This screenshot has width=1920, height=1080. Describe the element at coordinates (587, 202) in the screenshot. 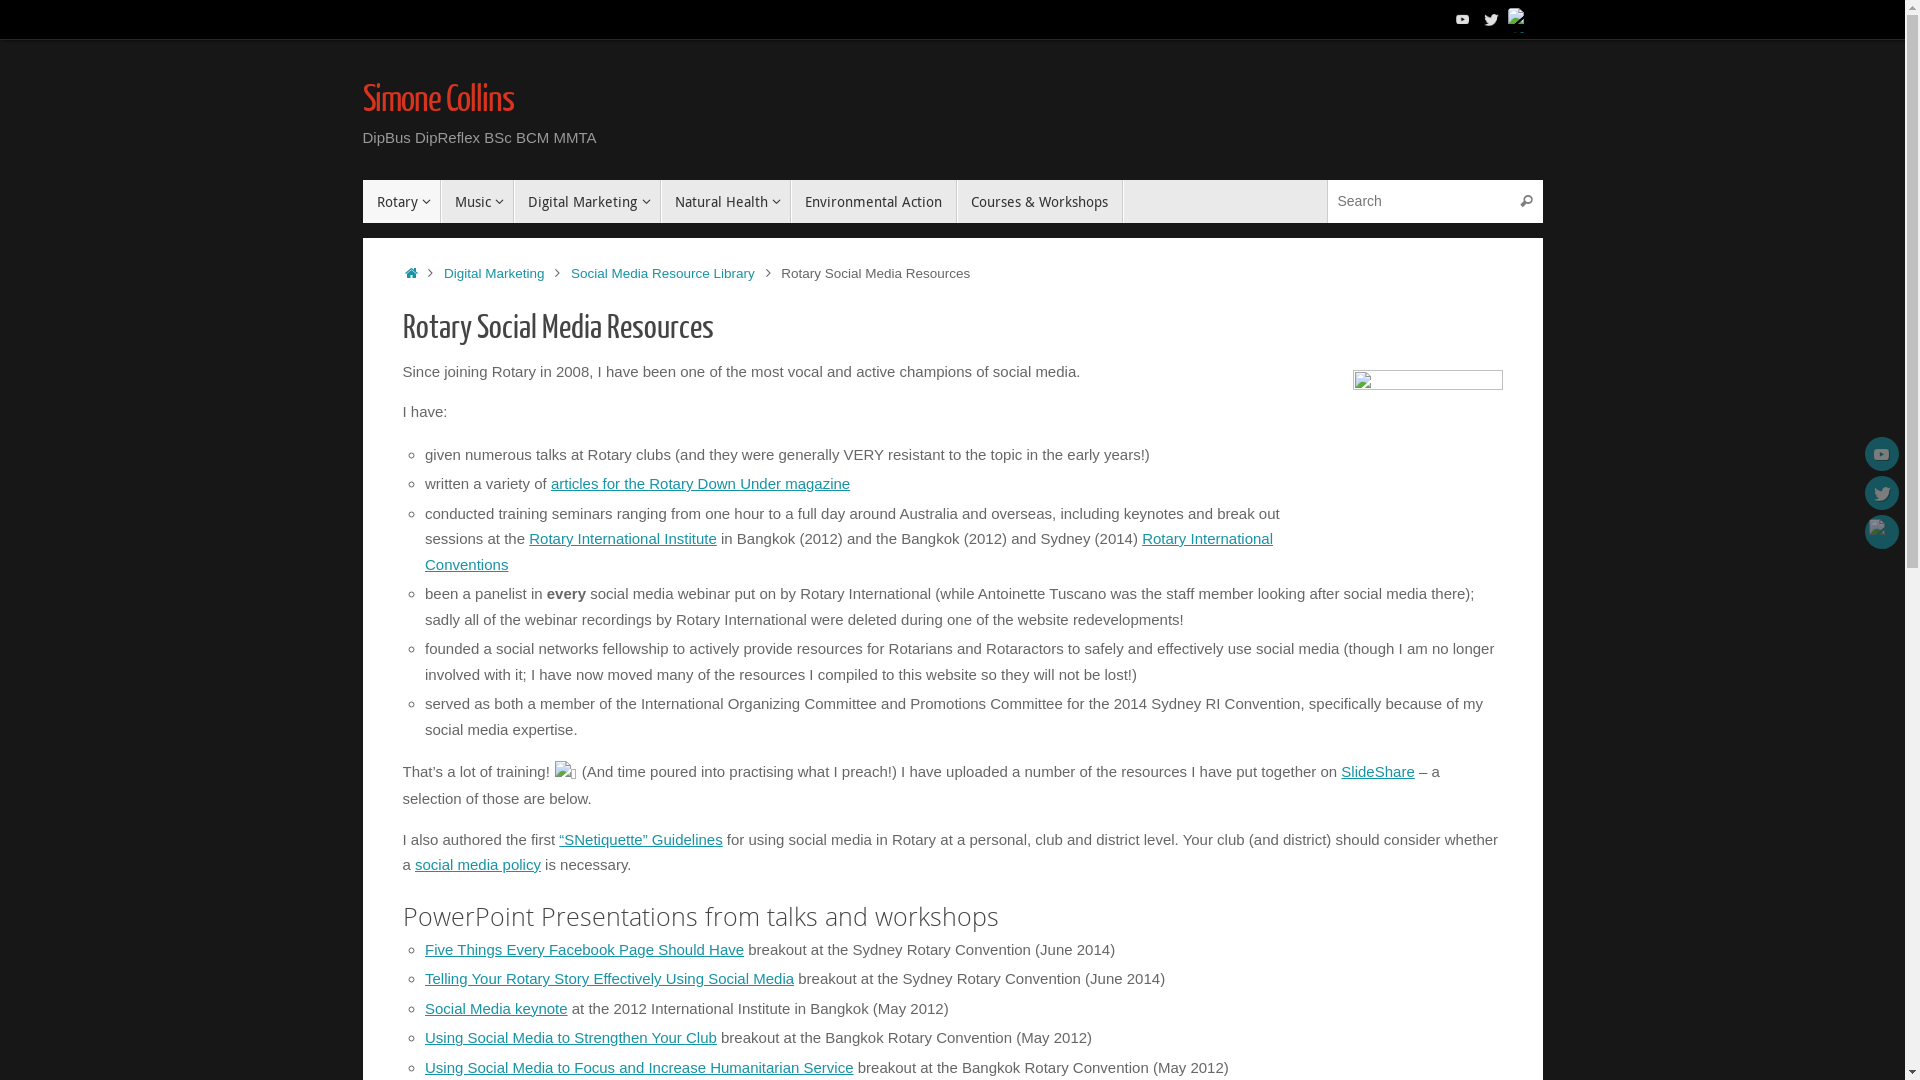

I see `Digital Marketing` at that location.